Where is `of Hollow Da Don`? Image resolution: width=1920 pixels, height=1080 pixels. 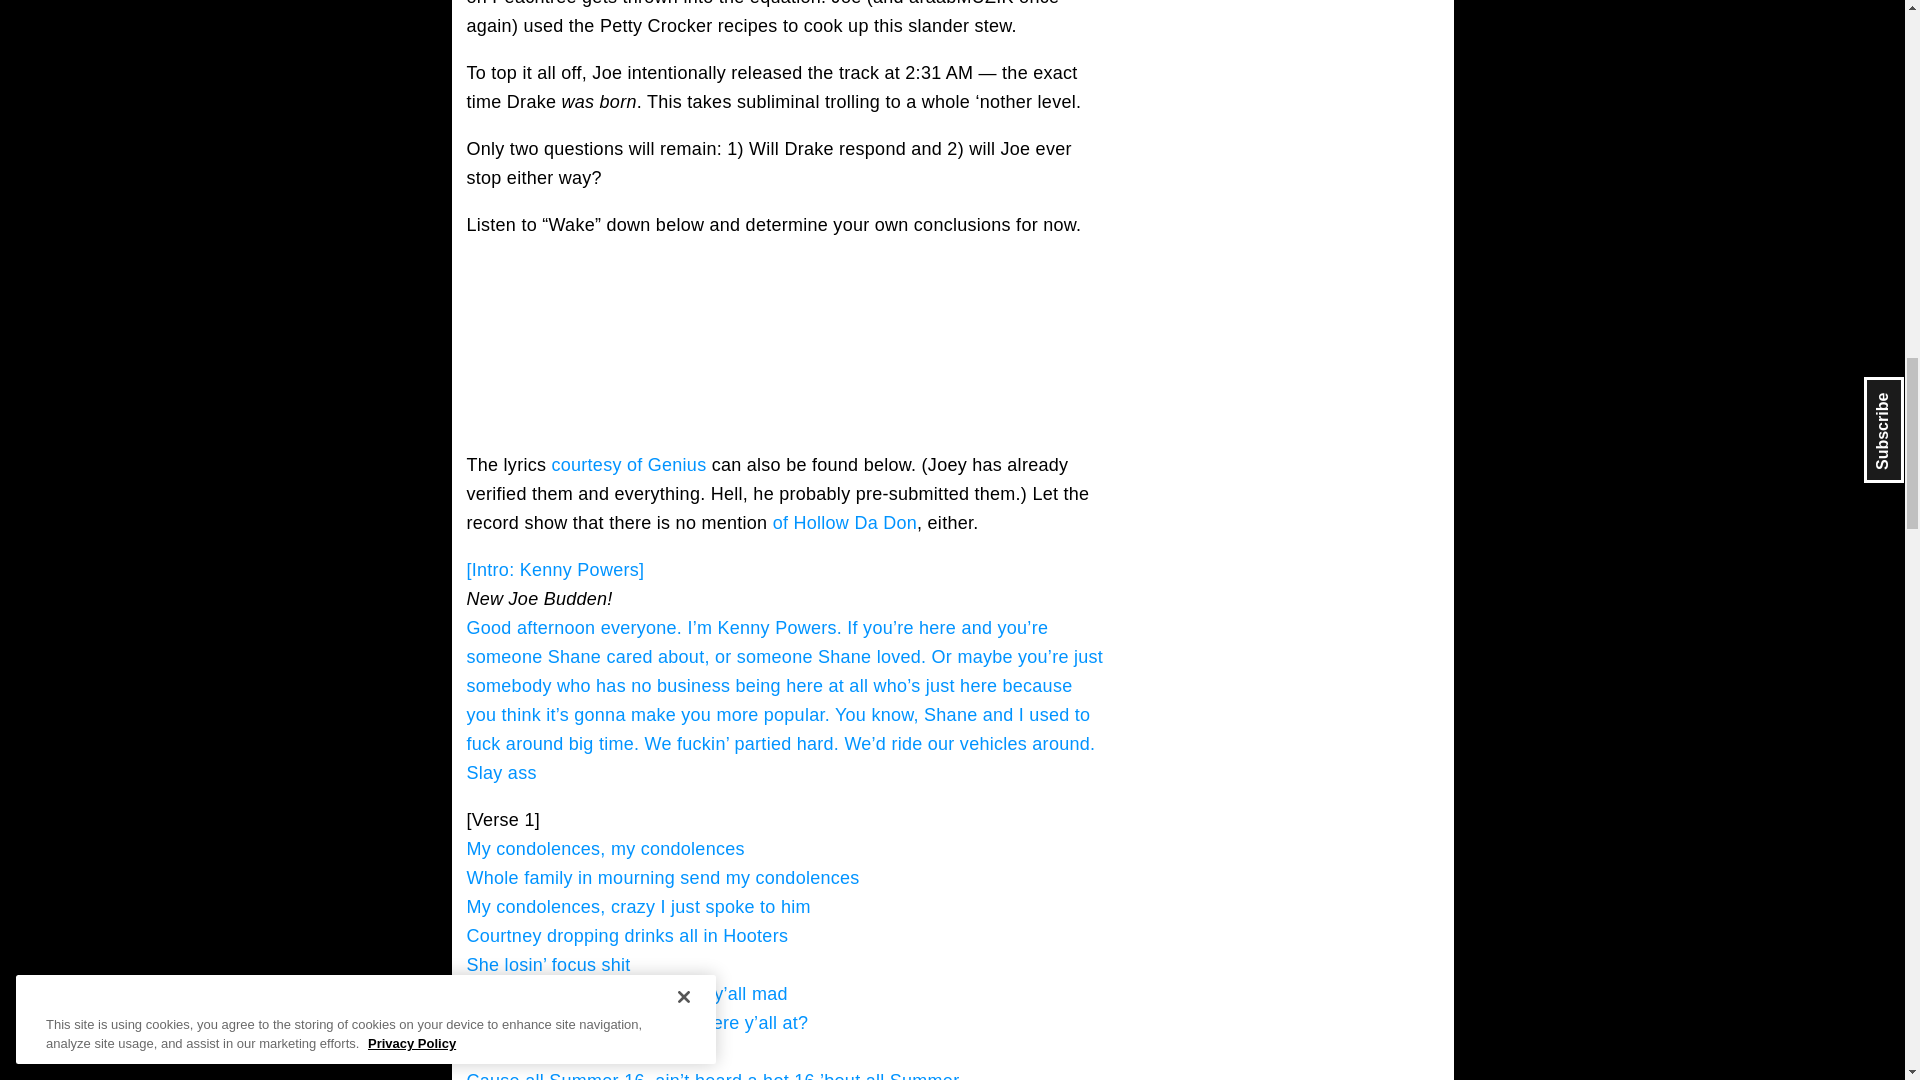 of Hollow Da Don is located at coordinates (845, 523).